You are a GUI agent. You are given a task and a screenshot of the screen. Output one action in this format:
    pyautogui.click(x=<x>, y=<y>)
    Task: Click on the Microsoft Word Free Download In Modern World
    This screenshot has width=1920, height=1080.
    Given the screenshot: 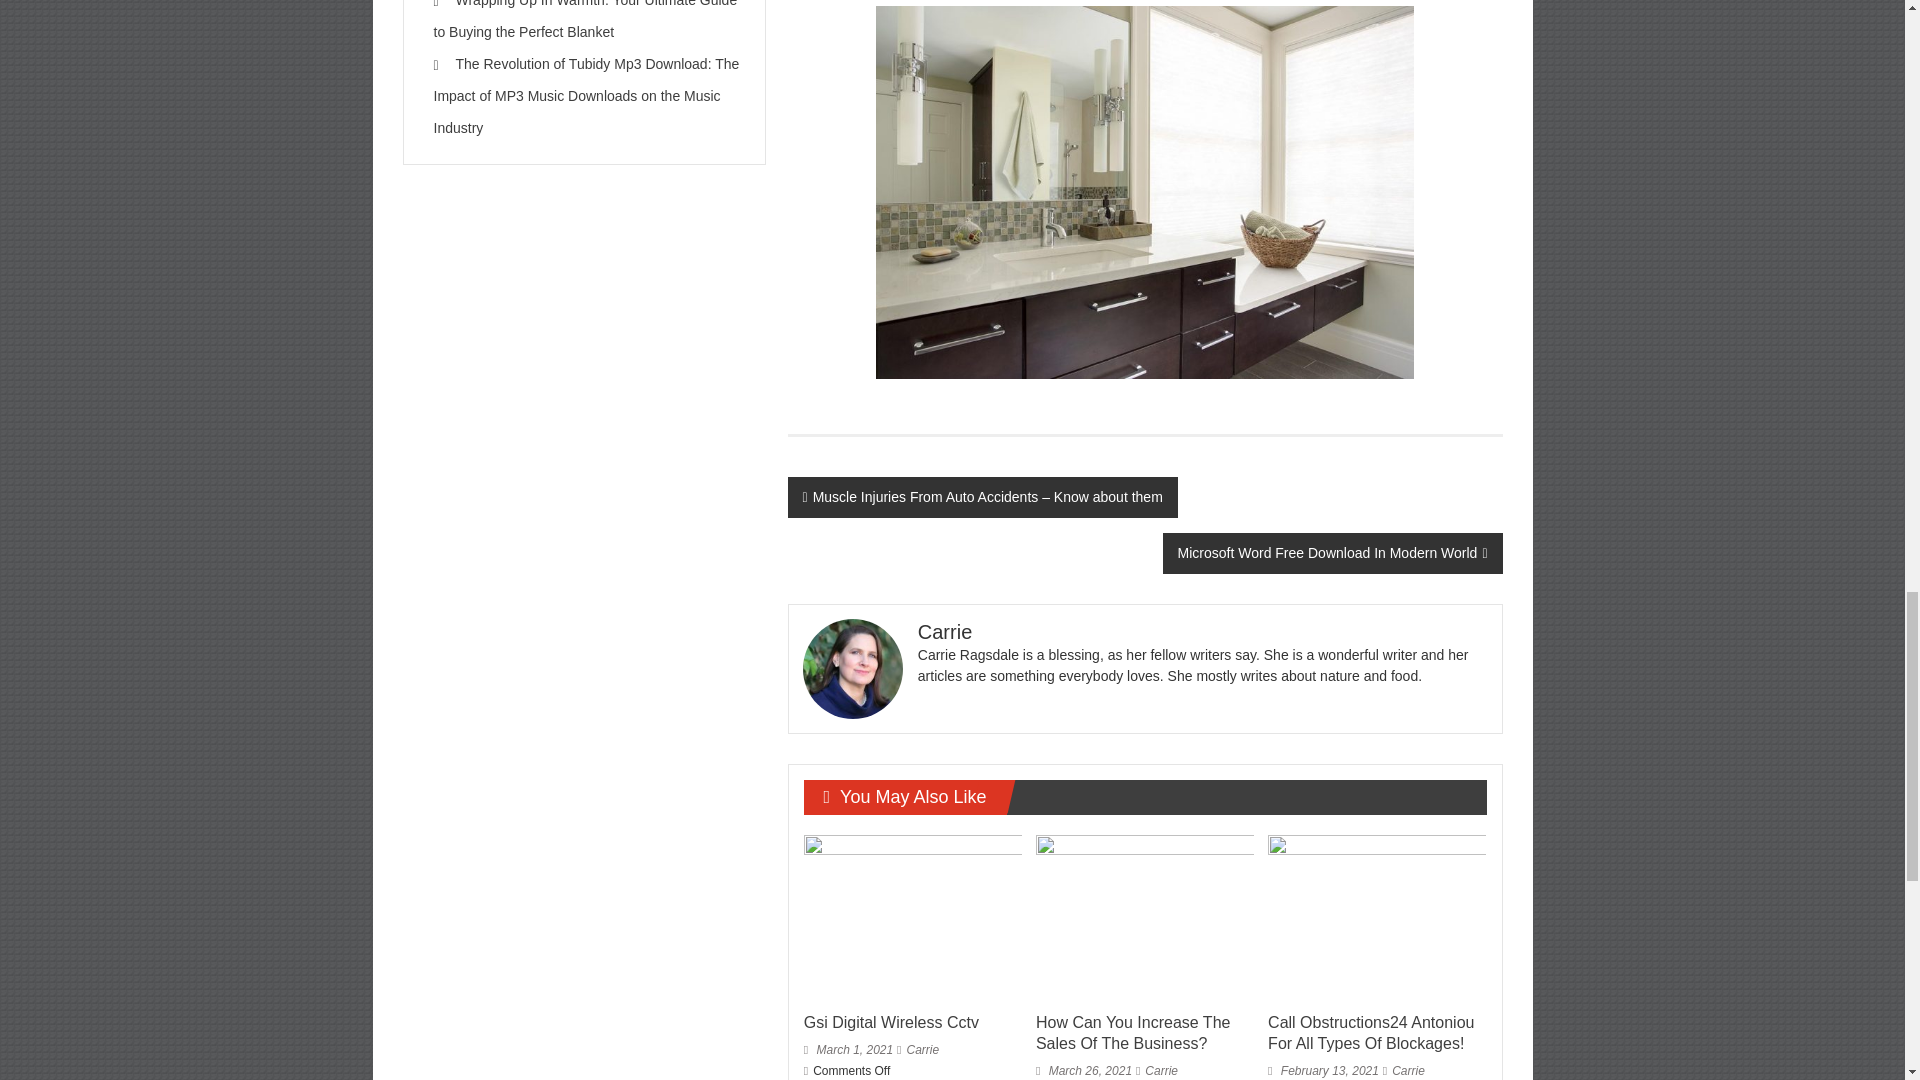 What is the action you would take?
    pyautogui.click(x=1333, y=553)
    